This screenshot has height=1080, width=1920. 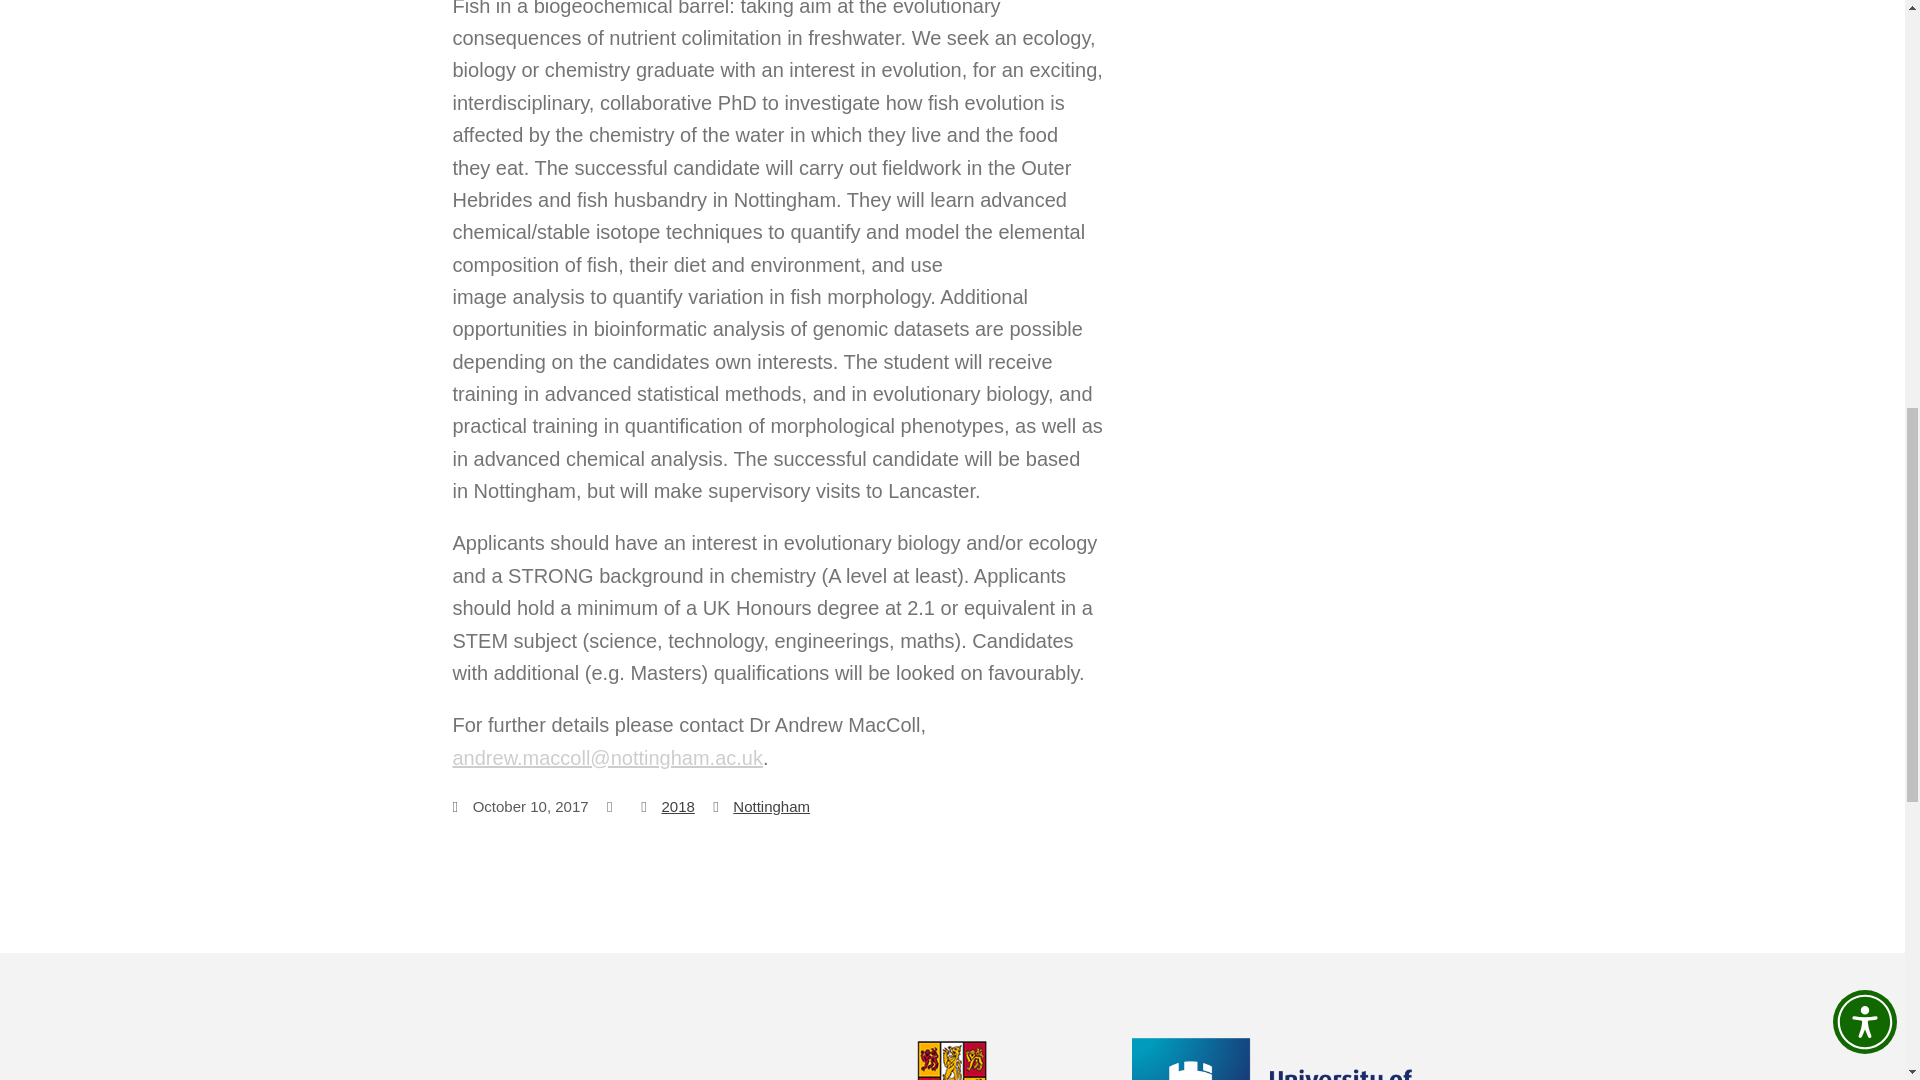 What do you see at coordinates (676, 806) in the screenshot?
I see `View all posts in 2018` at bounding box center [676, 806].